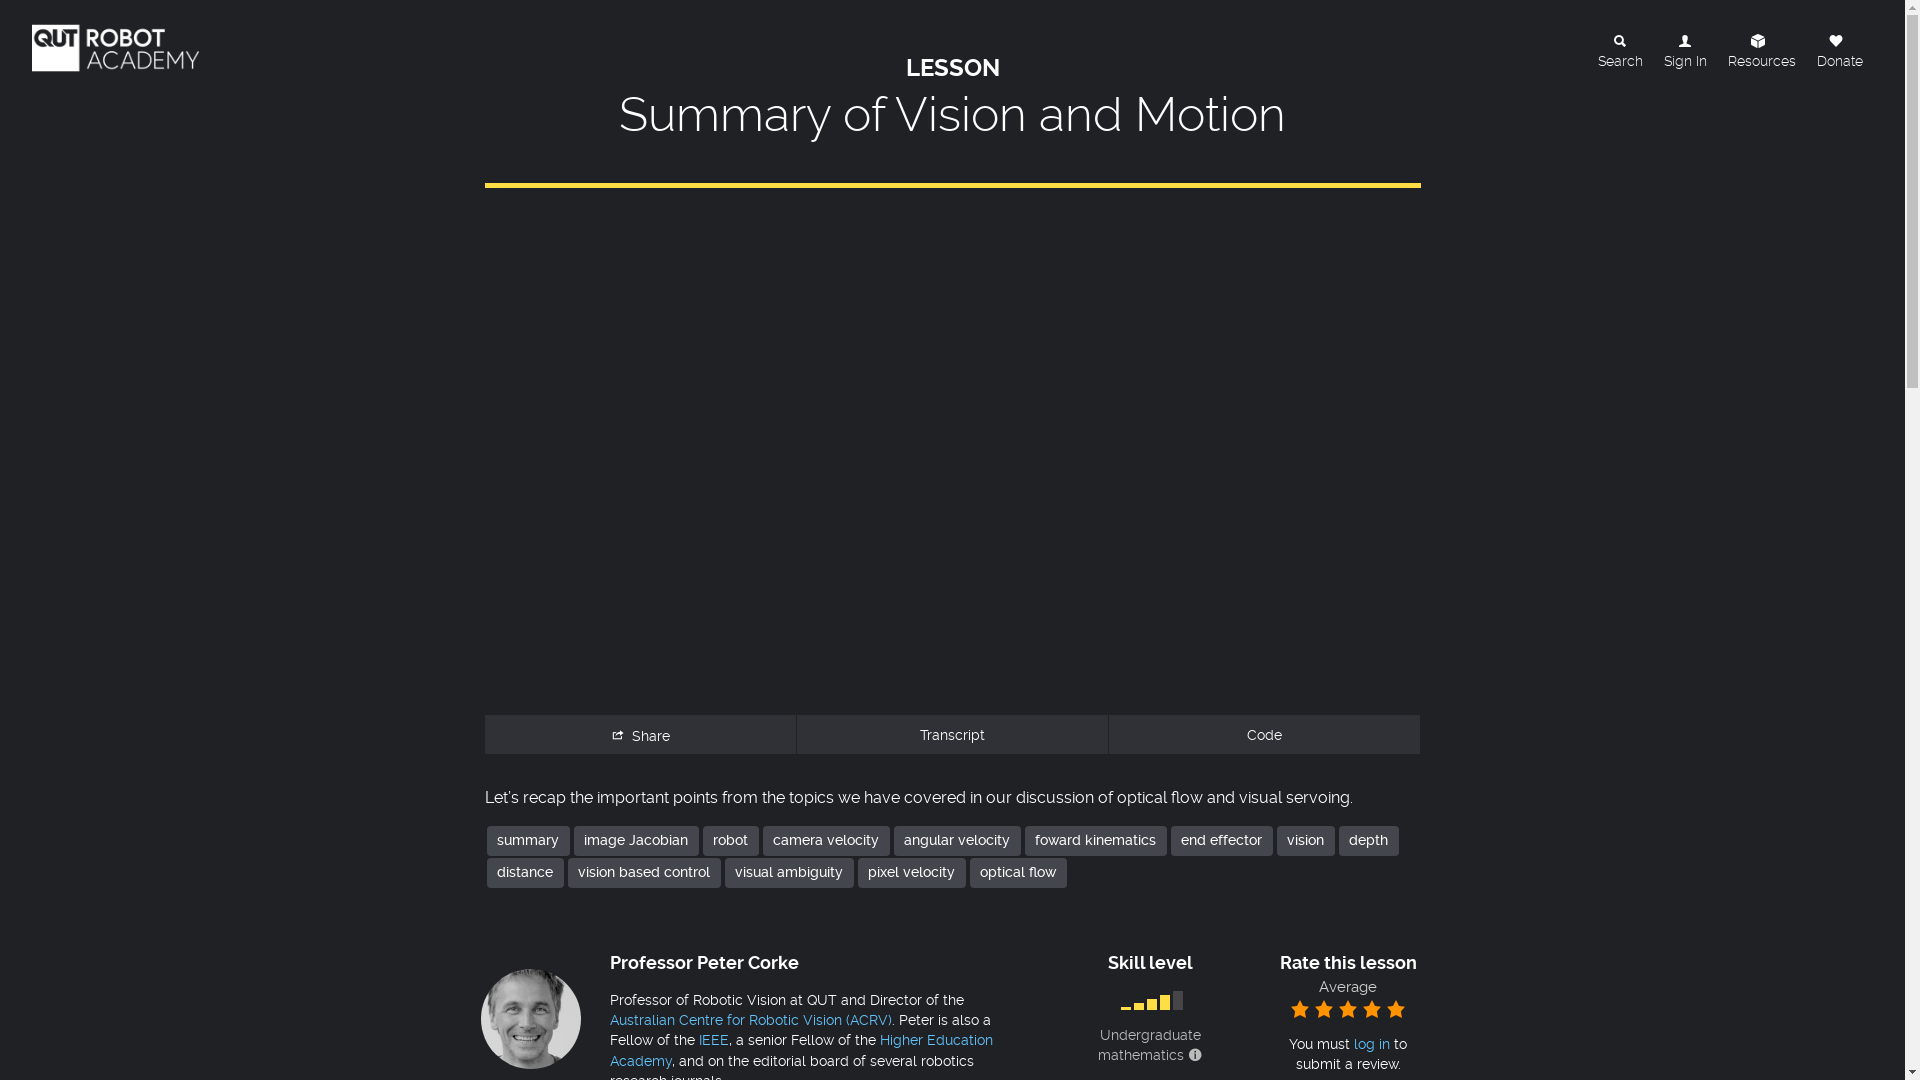  Describe the element at coordinates (1264, 735) in the screenshot. I see `Code` at that location.